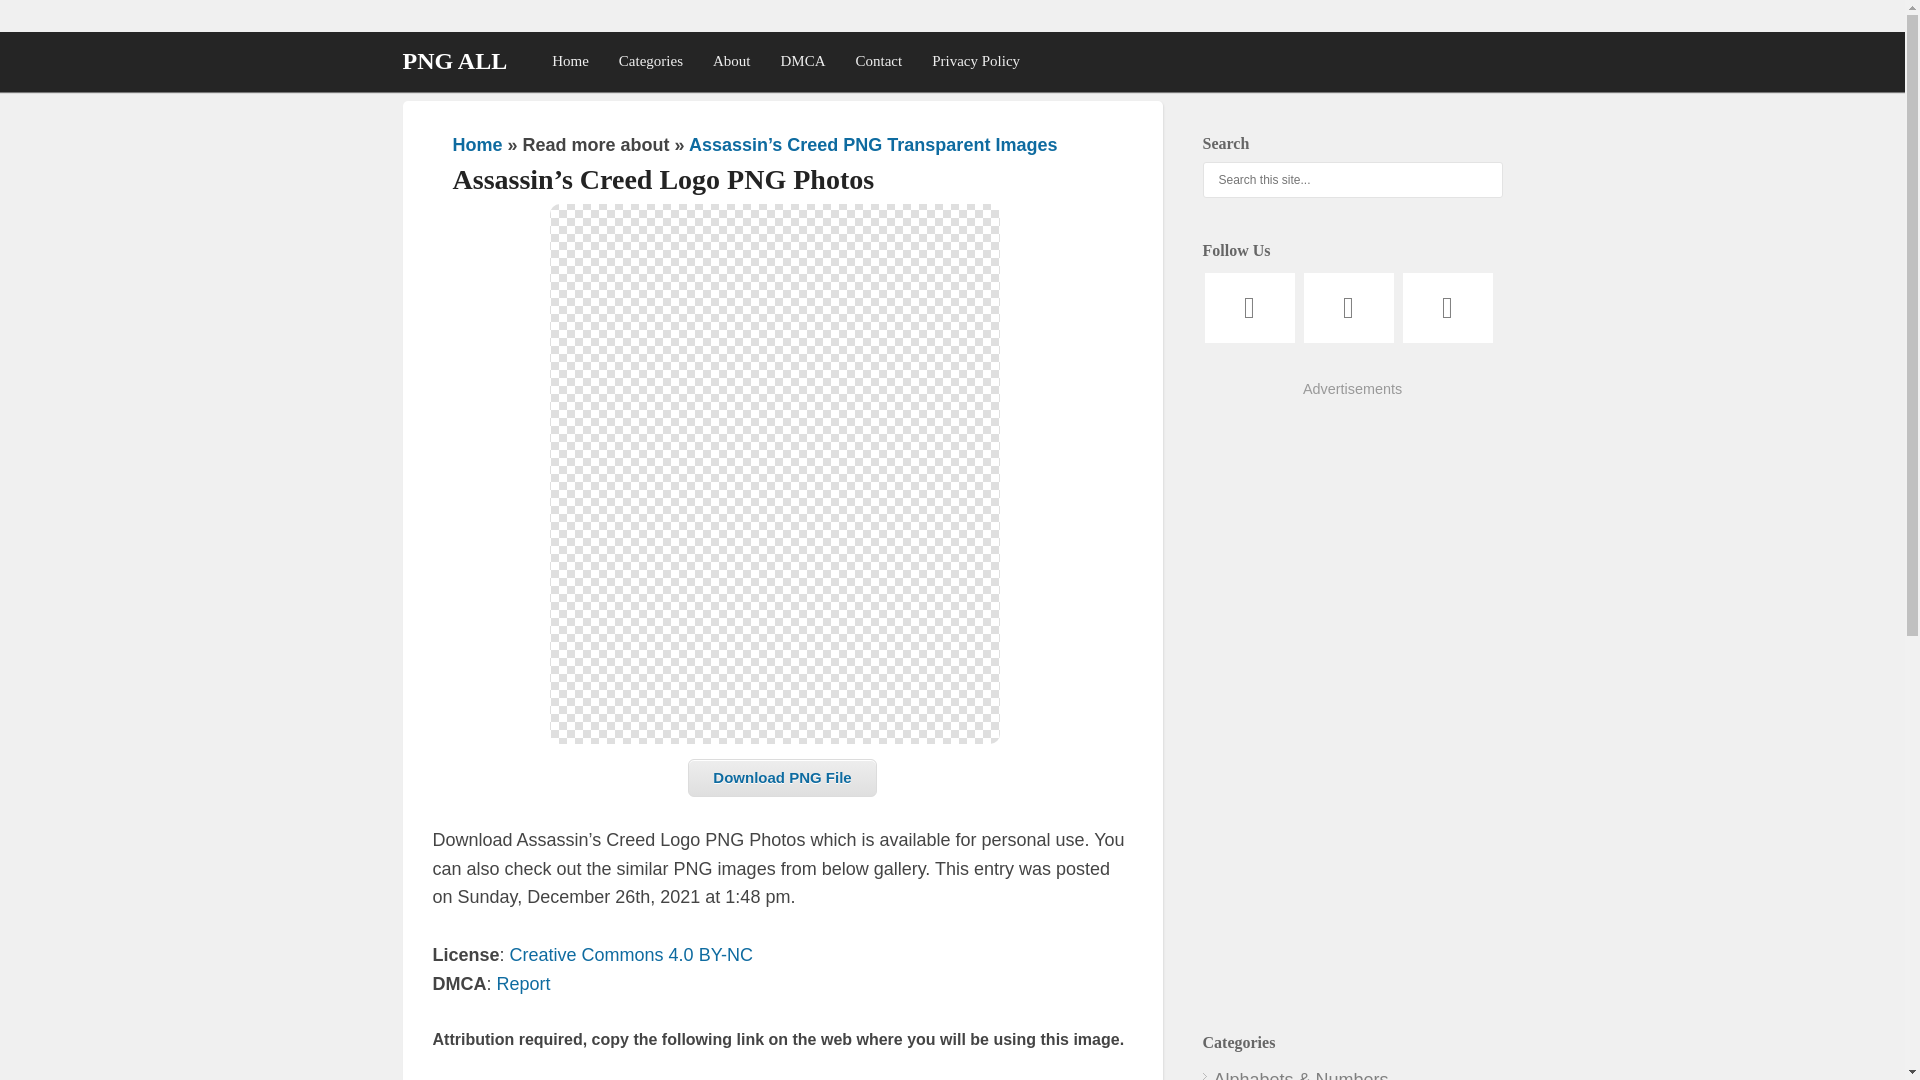 Image resolution: width=1920 pixels, height=1080 pixels. What do you see at coordinates (878, 60) in the screenshot?
I see `Contact` at bounding box center [878, 60].